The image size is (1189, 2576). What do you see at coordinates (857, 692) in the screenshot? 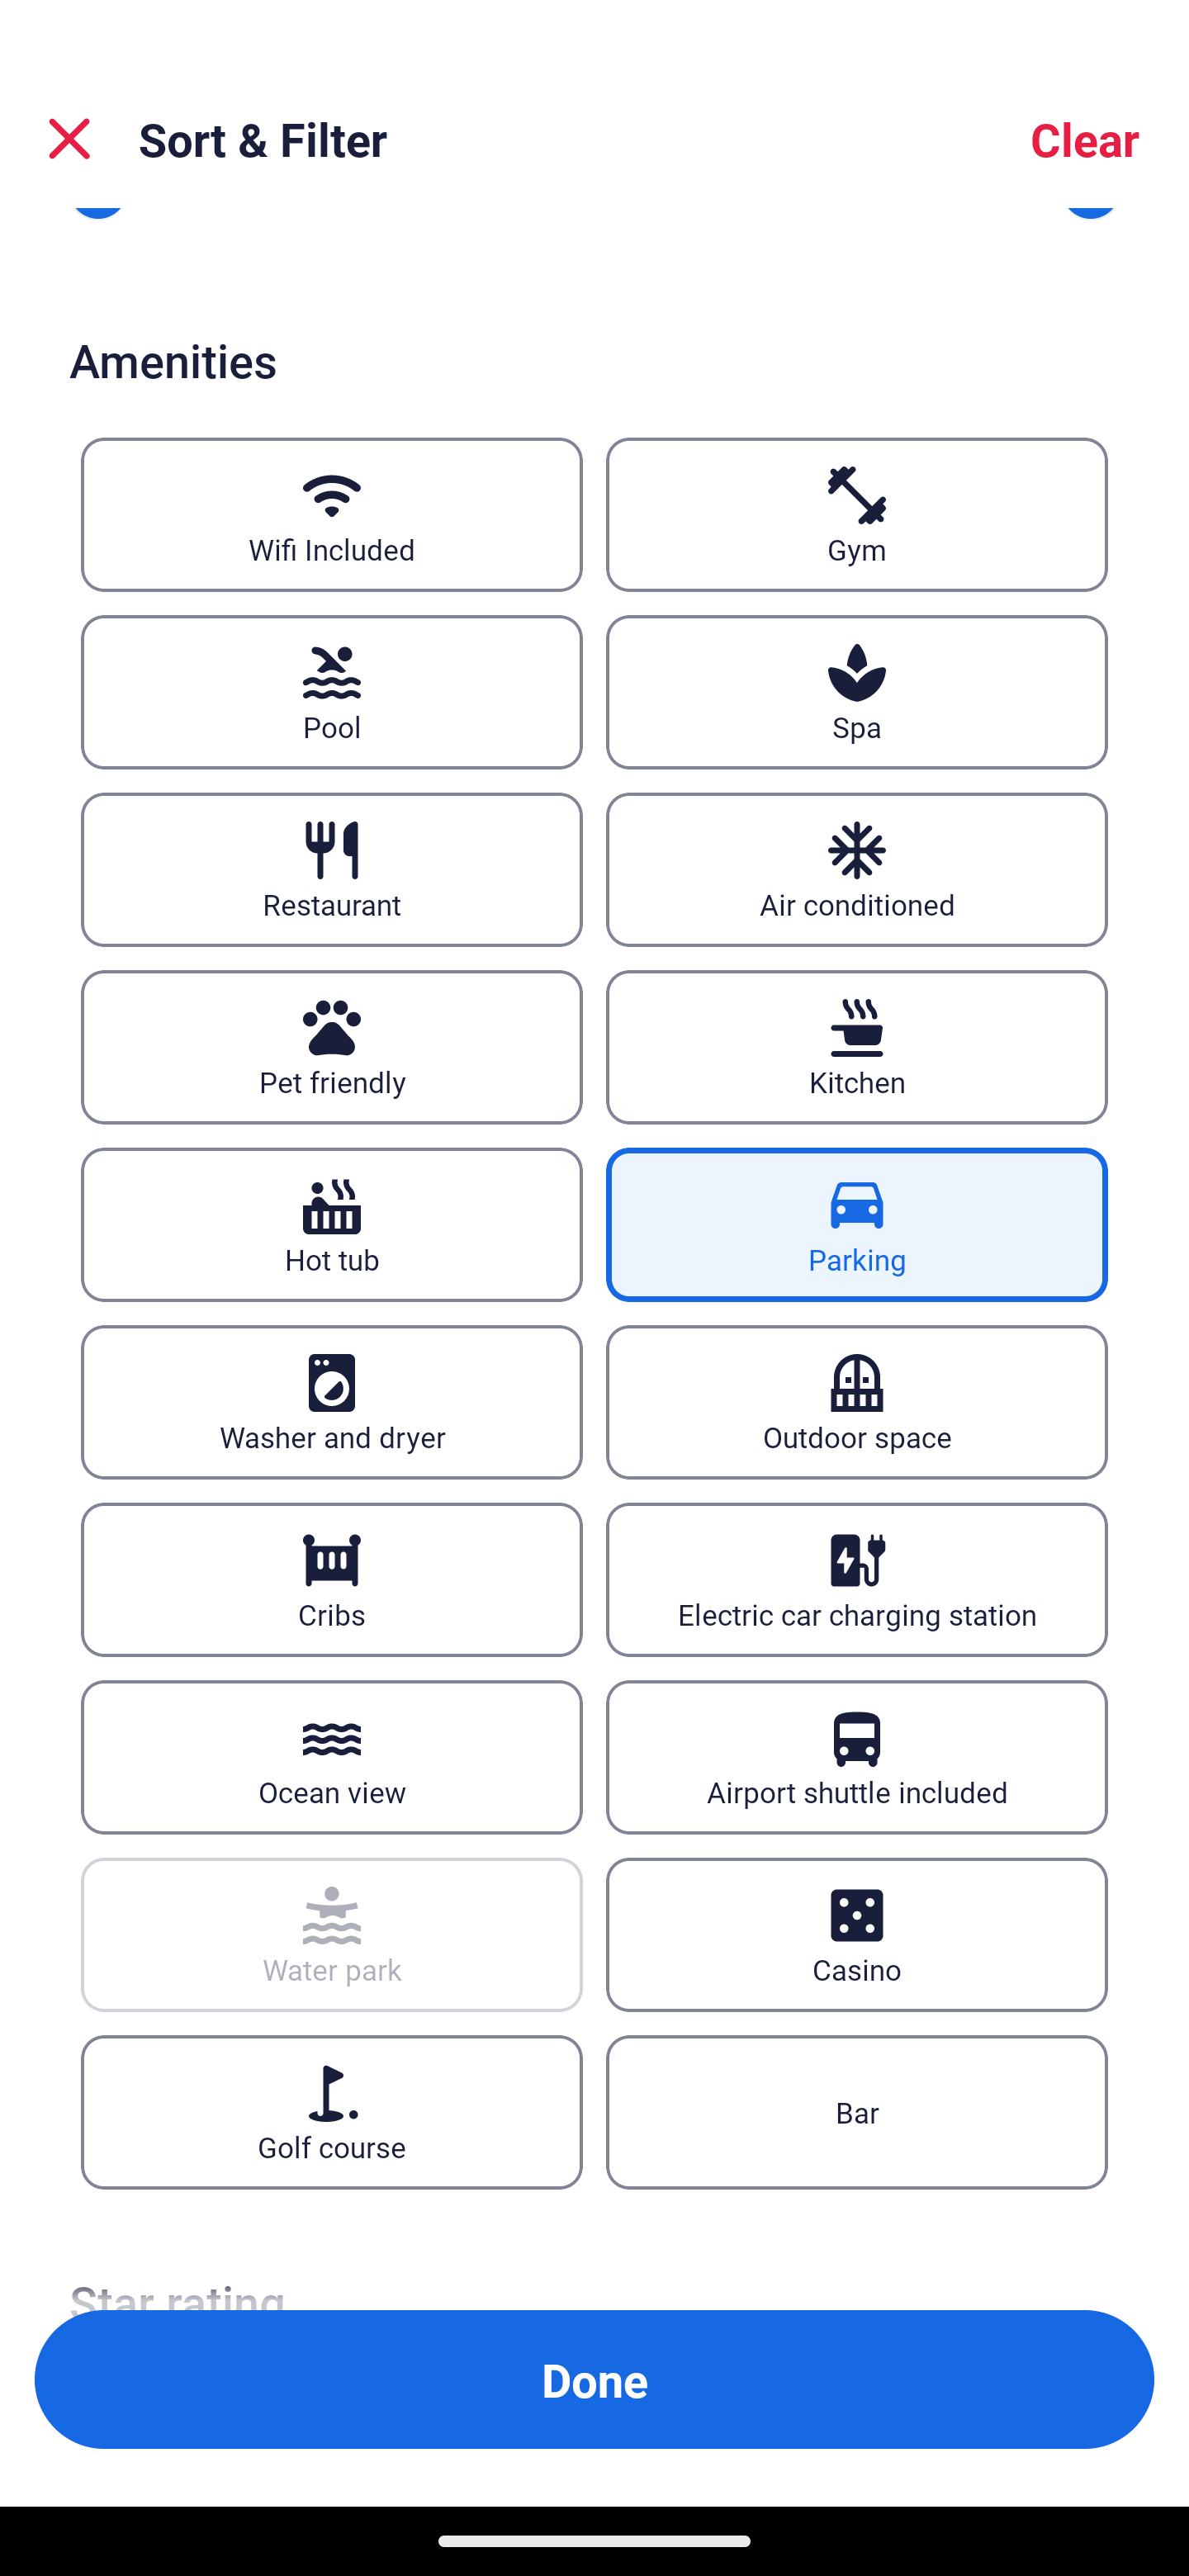
I see `Spa` at bounding box center [857, 692].